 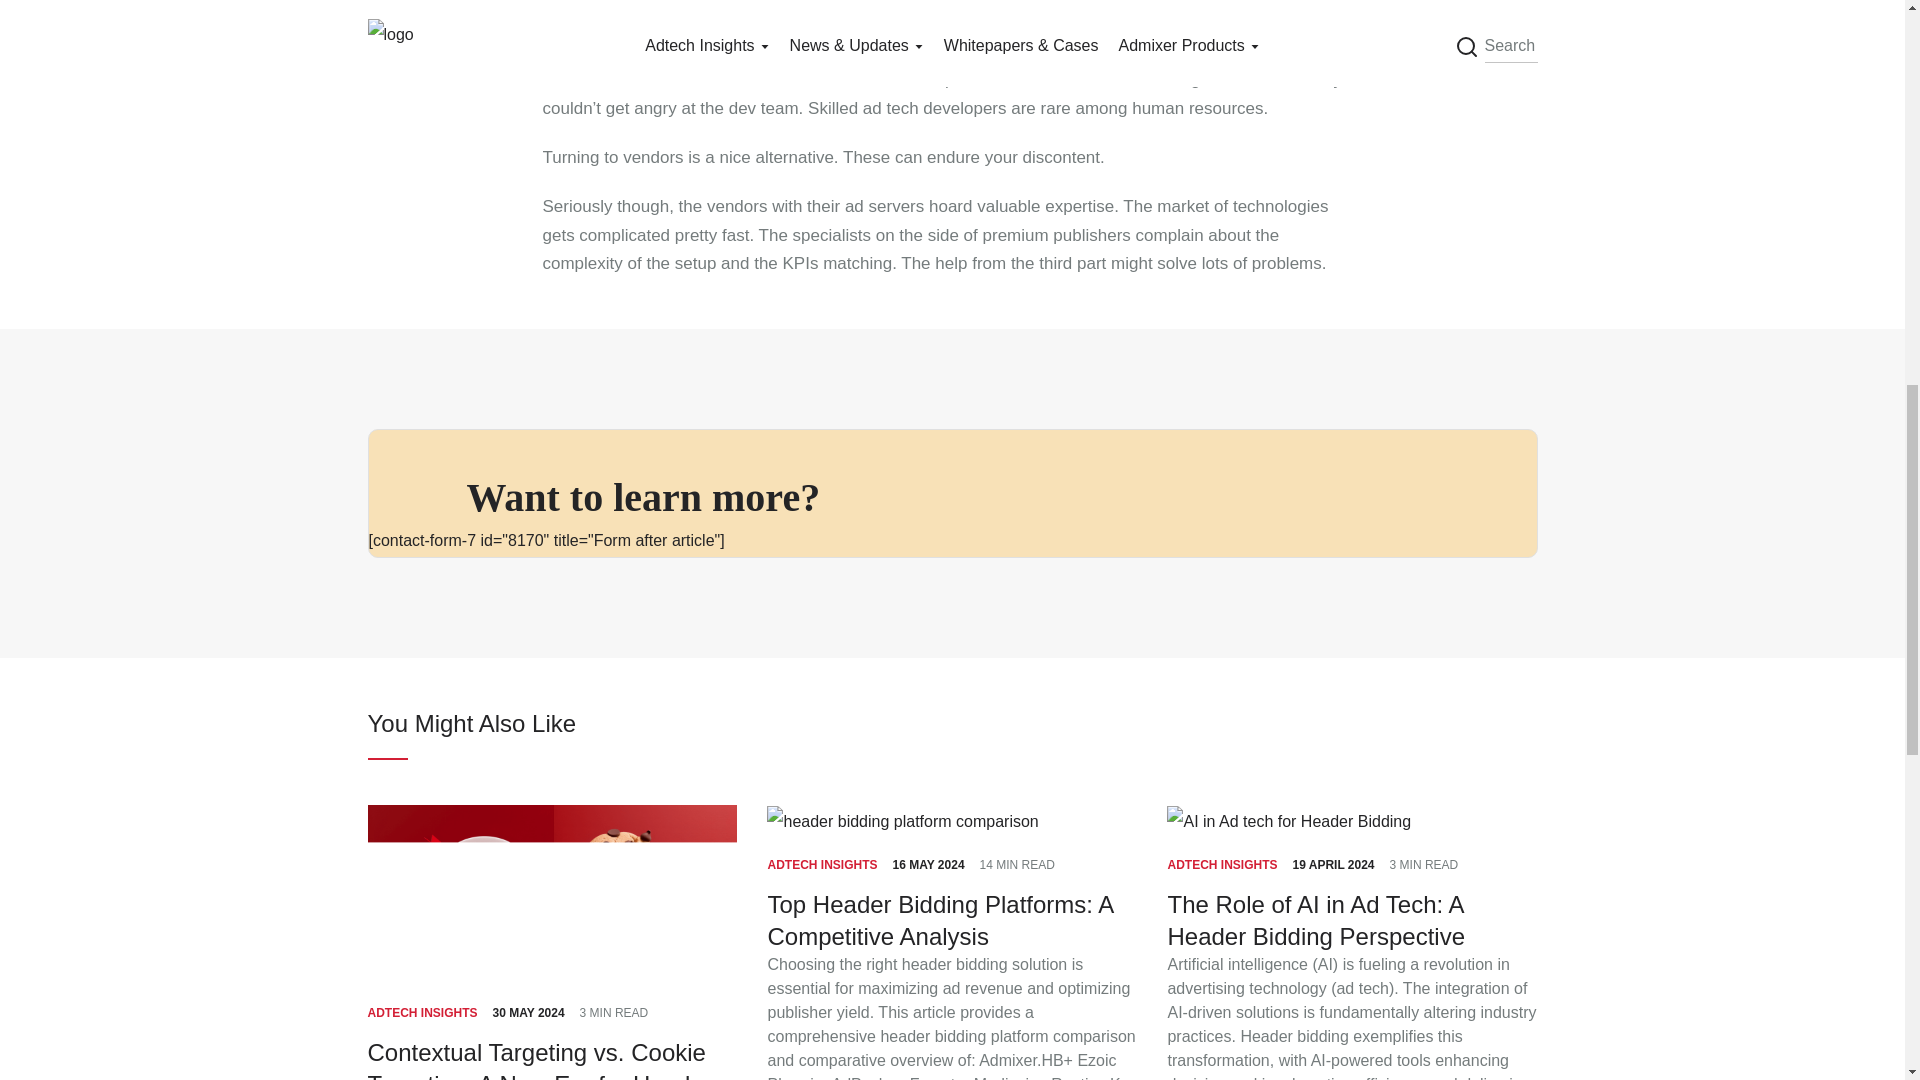 What do you see at coordinates (423, 1013) in the screenshot?
I see `ADTECH INSIGHTS` at bounding box center [423, 1013].